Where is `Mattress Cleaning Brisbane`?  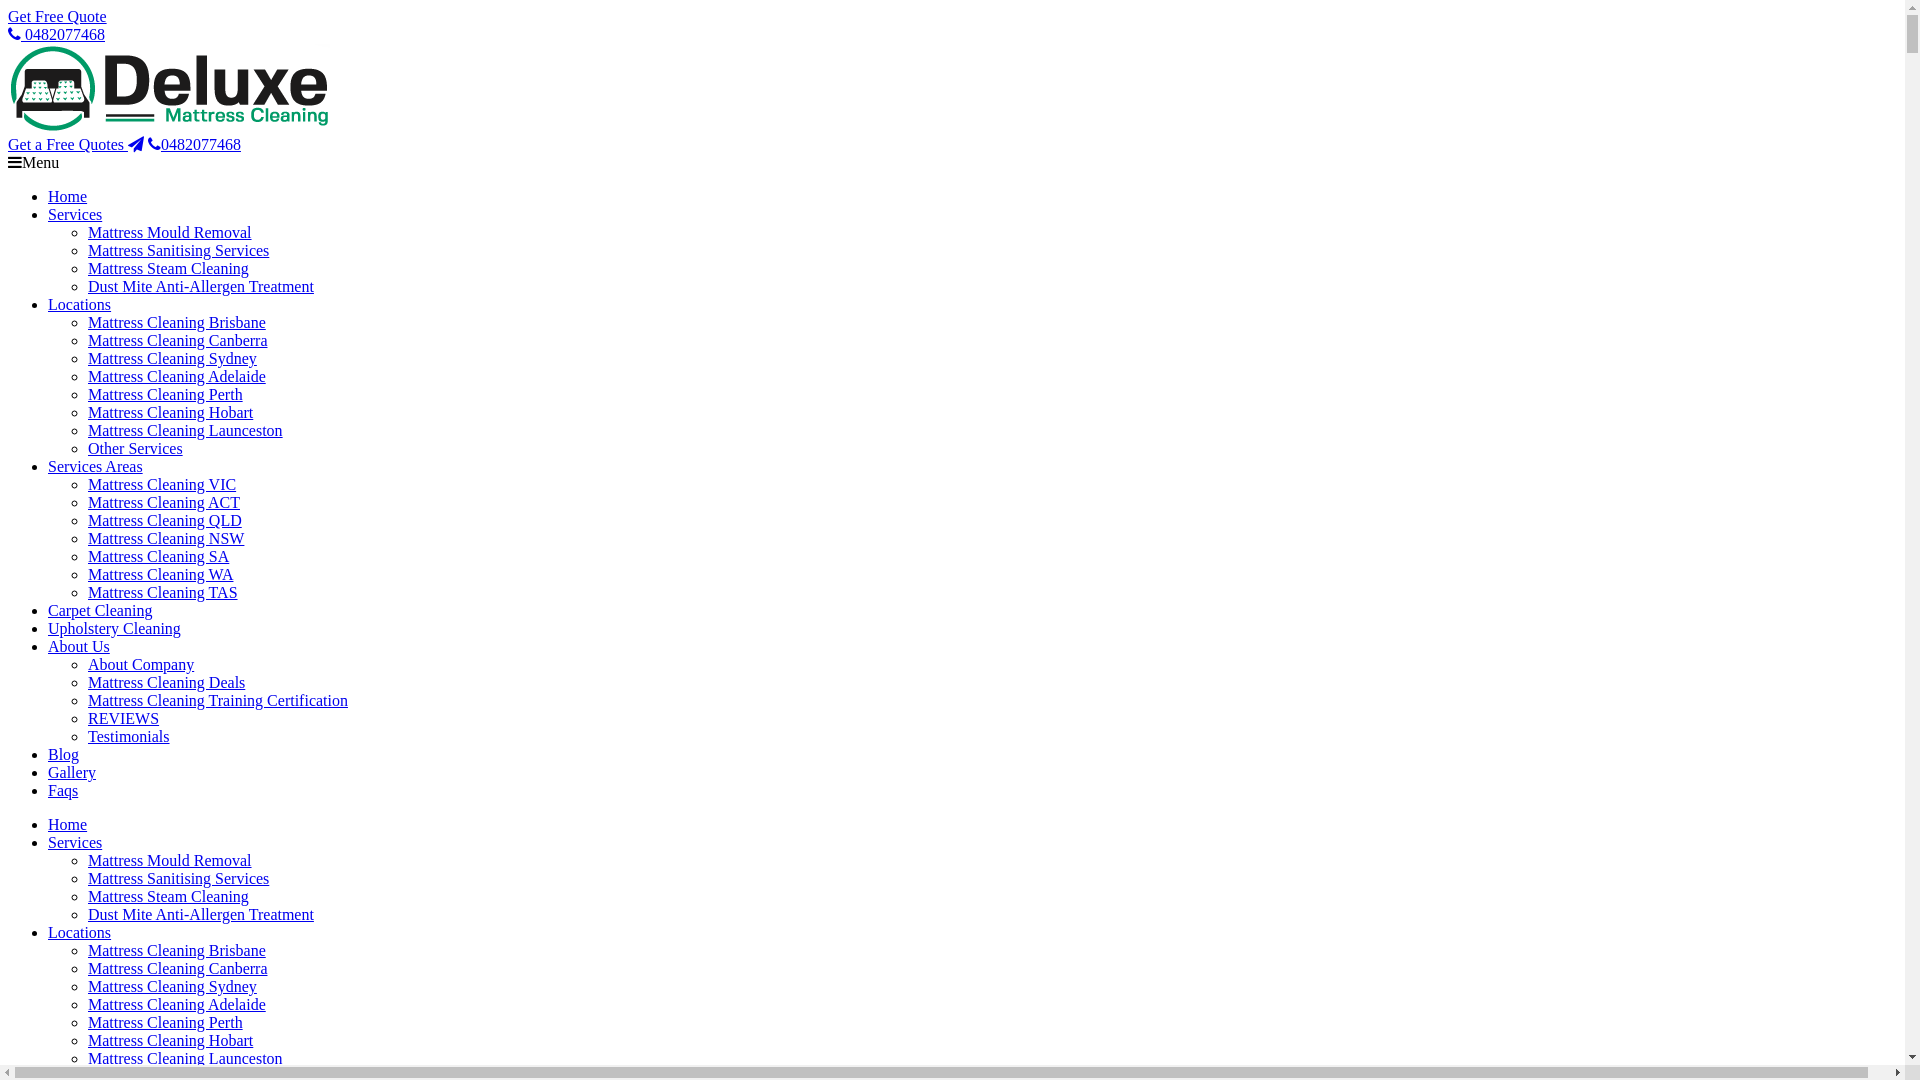 Mattress Cleaning Brisbane is located at coordinates (177, 950).